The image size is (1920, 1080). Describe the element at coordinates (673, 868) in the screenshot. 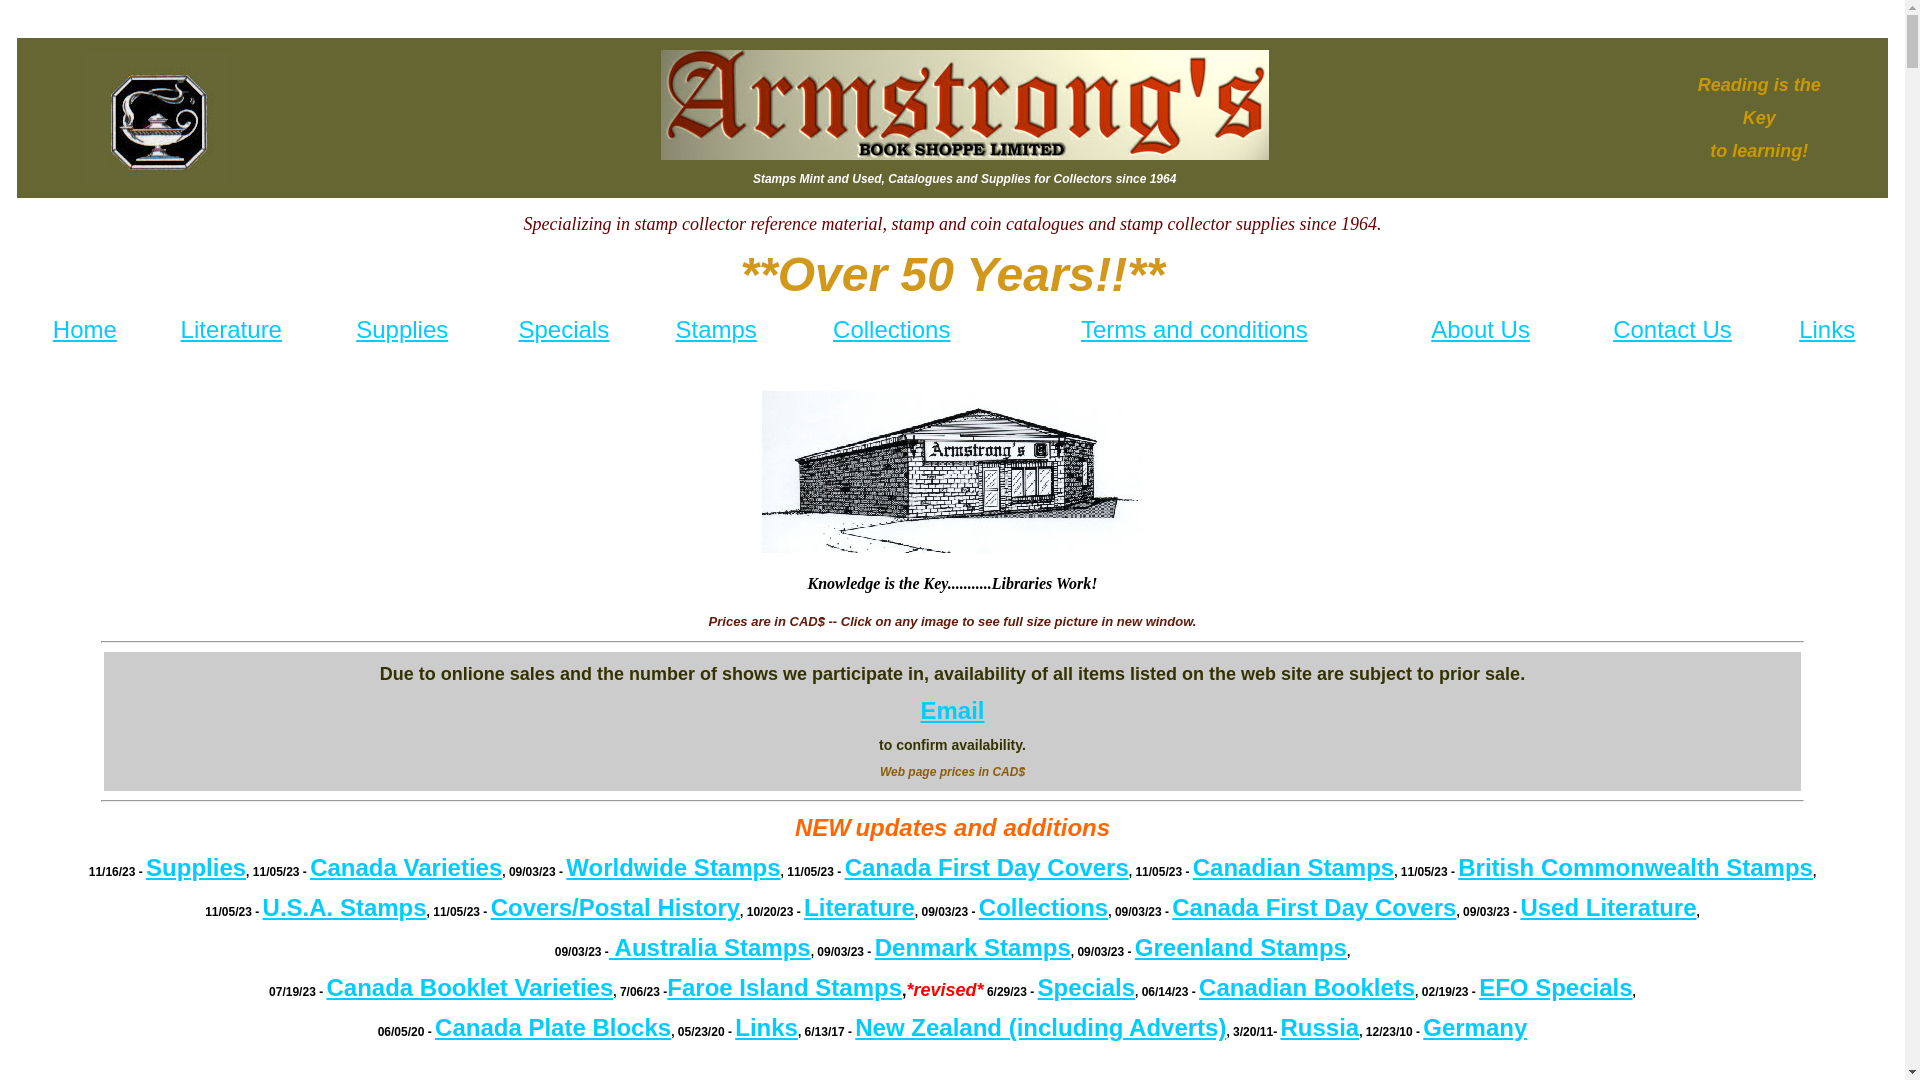

I see `Worldwide Stamps` at that location.